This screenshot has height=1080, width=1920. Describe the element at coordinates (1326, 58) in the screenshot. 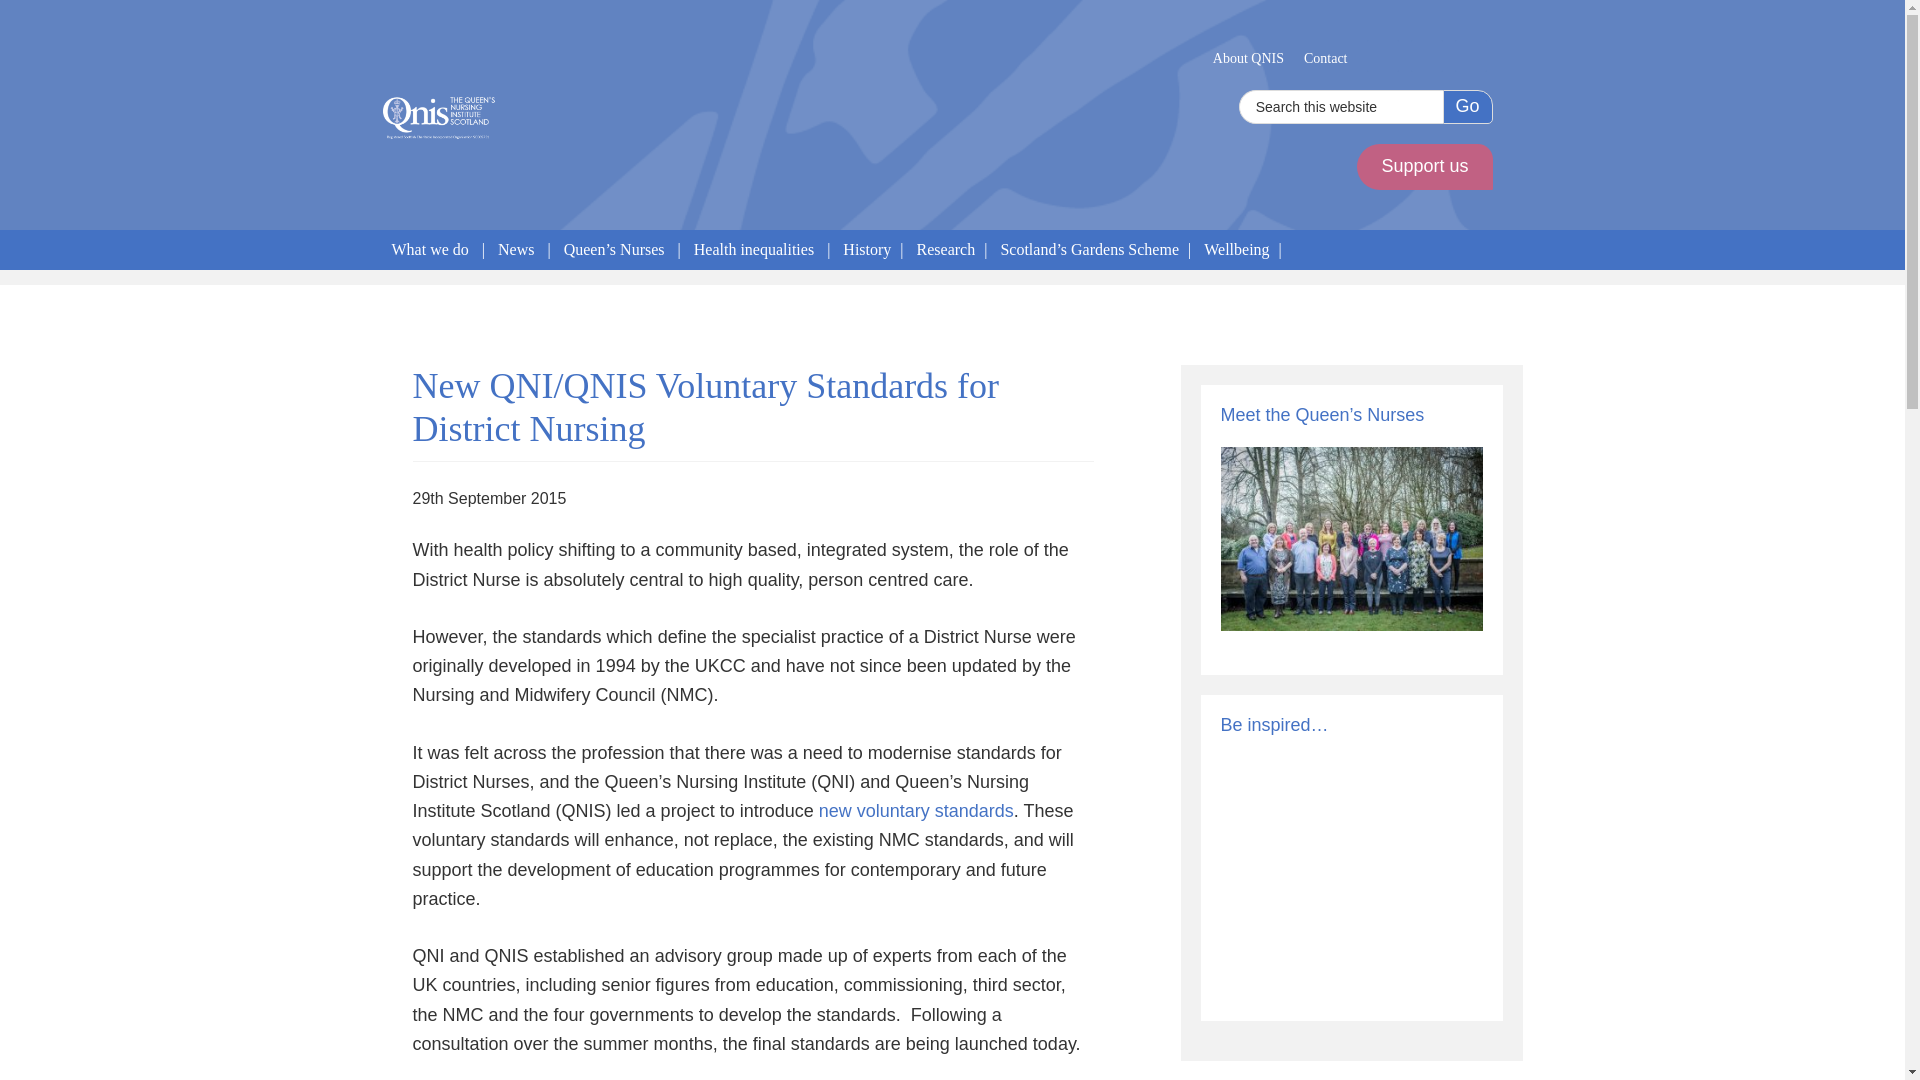

I see `Contact` at that location.